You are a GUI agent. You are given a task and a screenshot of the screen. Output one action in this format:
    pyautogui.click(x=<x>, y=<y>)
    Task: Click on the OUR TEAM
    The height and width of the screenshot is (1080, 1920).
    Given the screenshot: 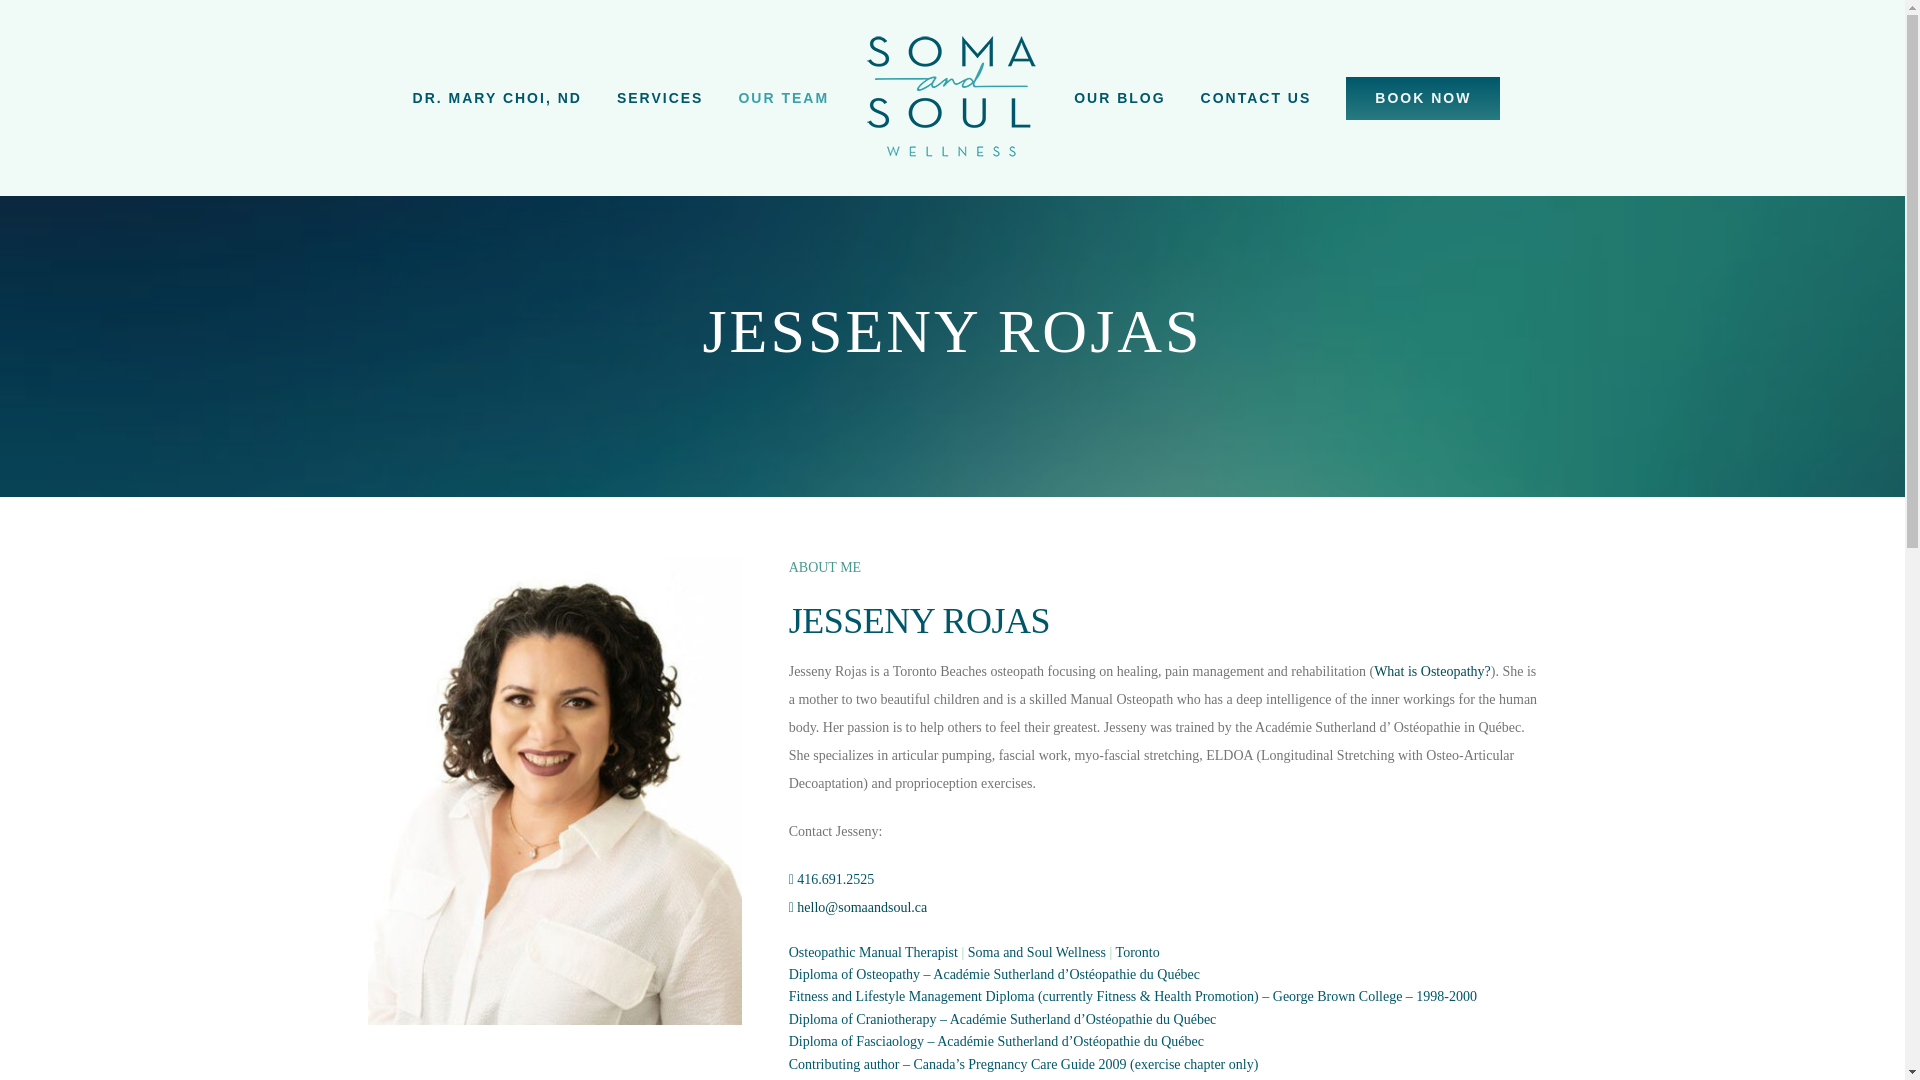 What is the action you would take?
    pyautogui.click(x=783, y=98)
    